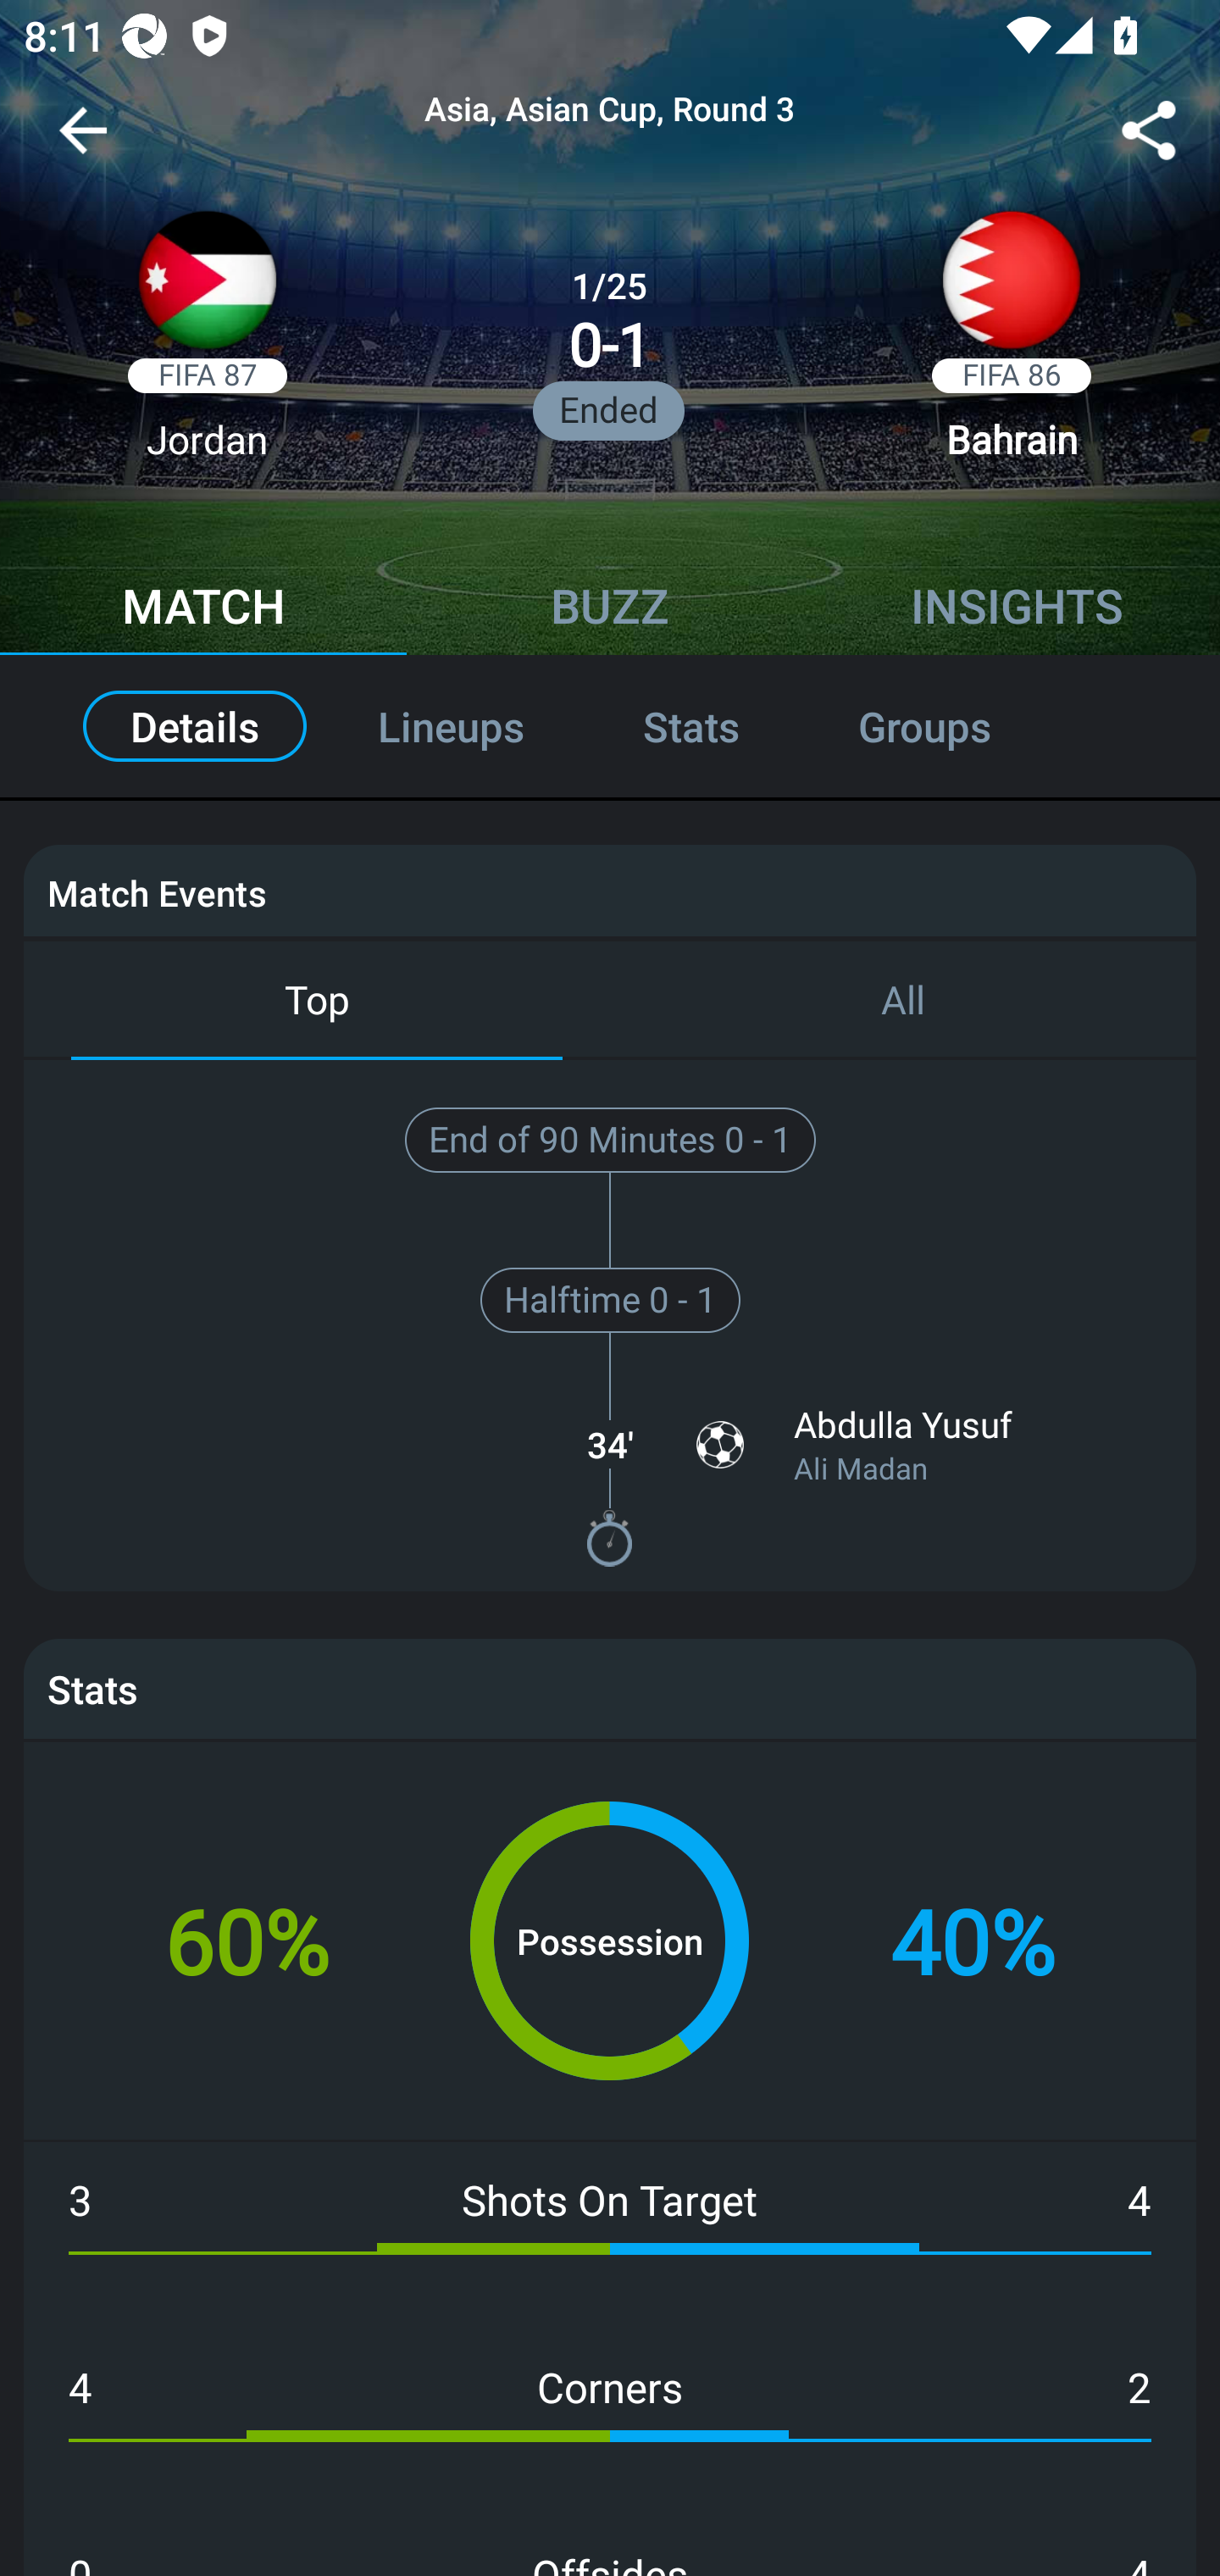 The height and width of the screenshot is (2576, 1220). What do you see at coordinates (610, 610) in the screenshot?
I see `BUZZ` at bounding box center [610, 610].